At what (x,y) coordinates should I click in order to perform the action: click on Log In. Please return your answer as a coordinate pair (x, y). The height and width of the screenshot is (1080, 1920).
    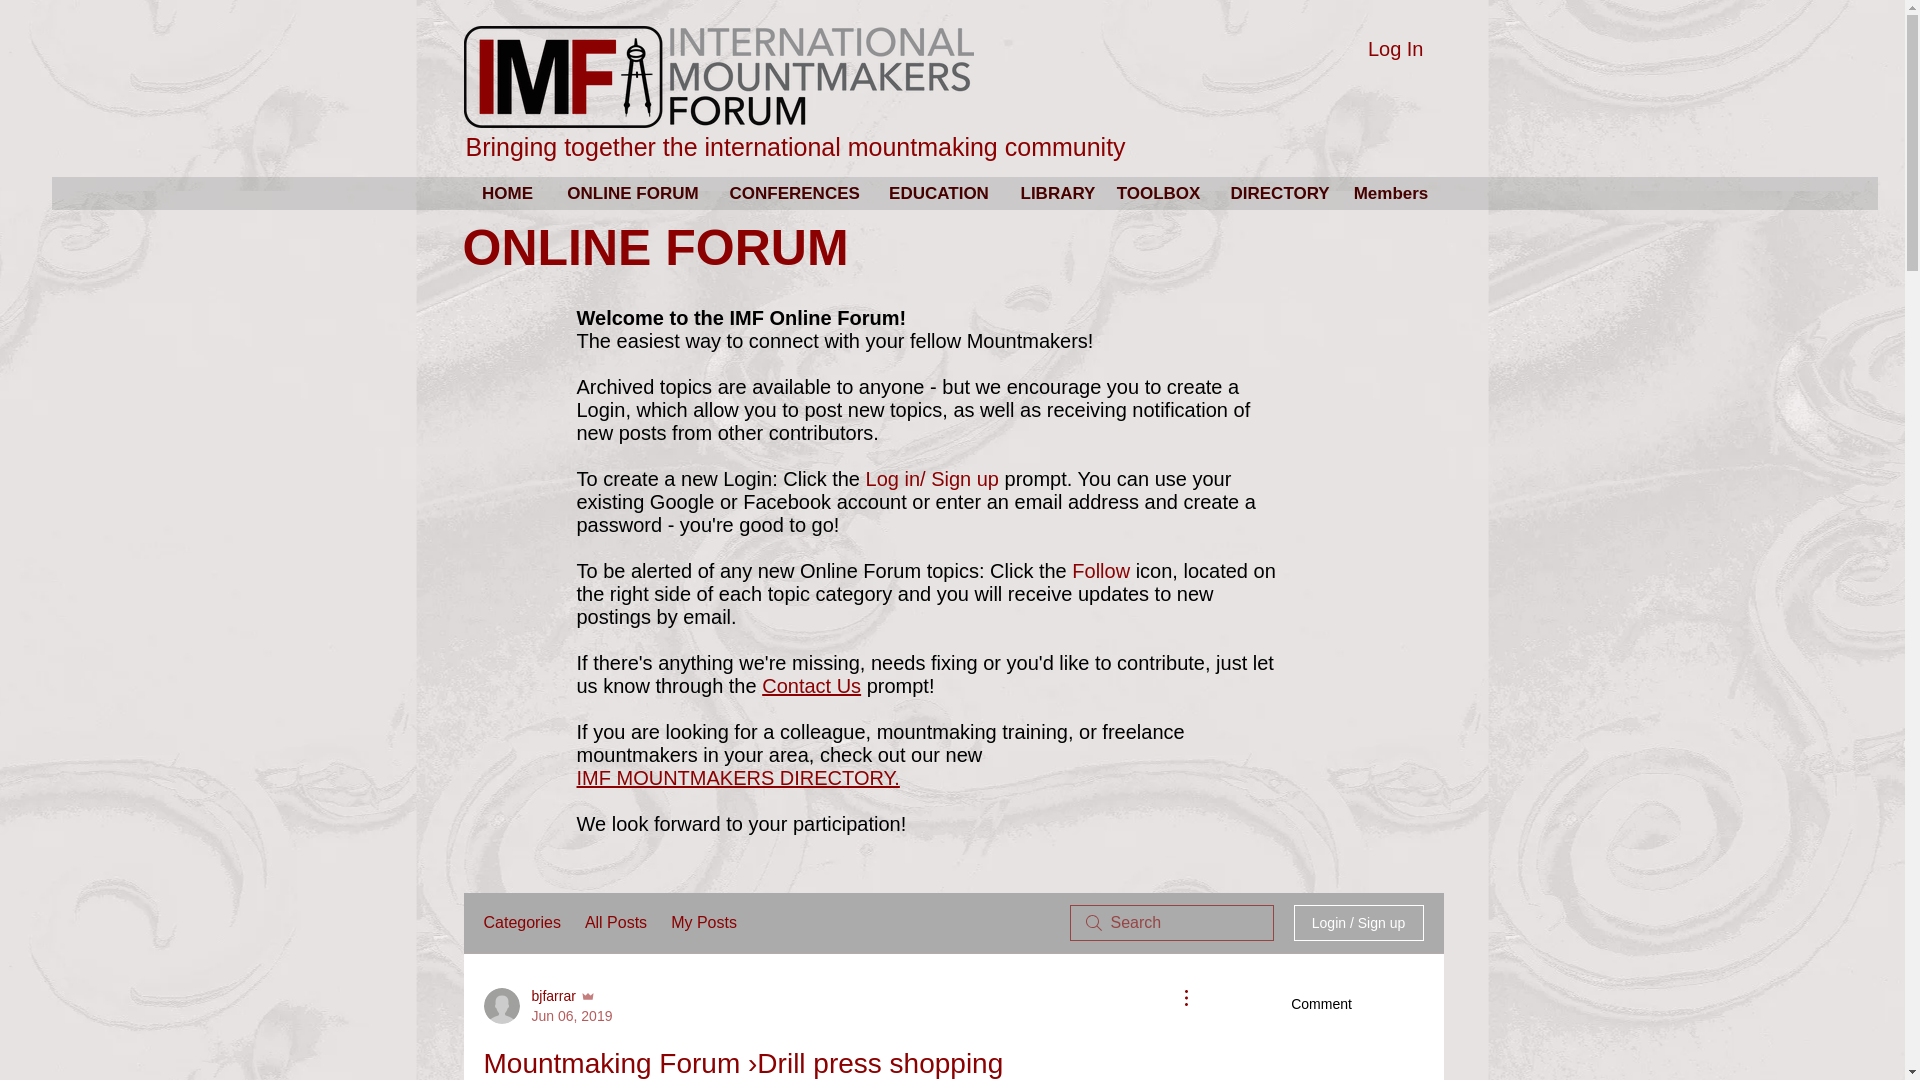
    Looking at the image, I should click on (1396, 48).